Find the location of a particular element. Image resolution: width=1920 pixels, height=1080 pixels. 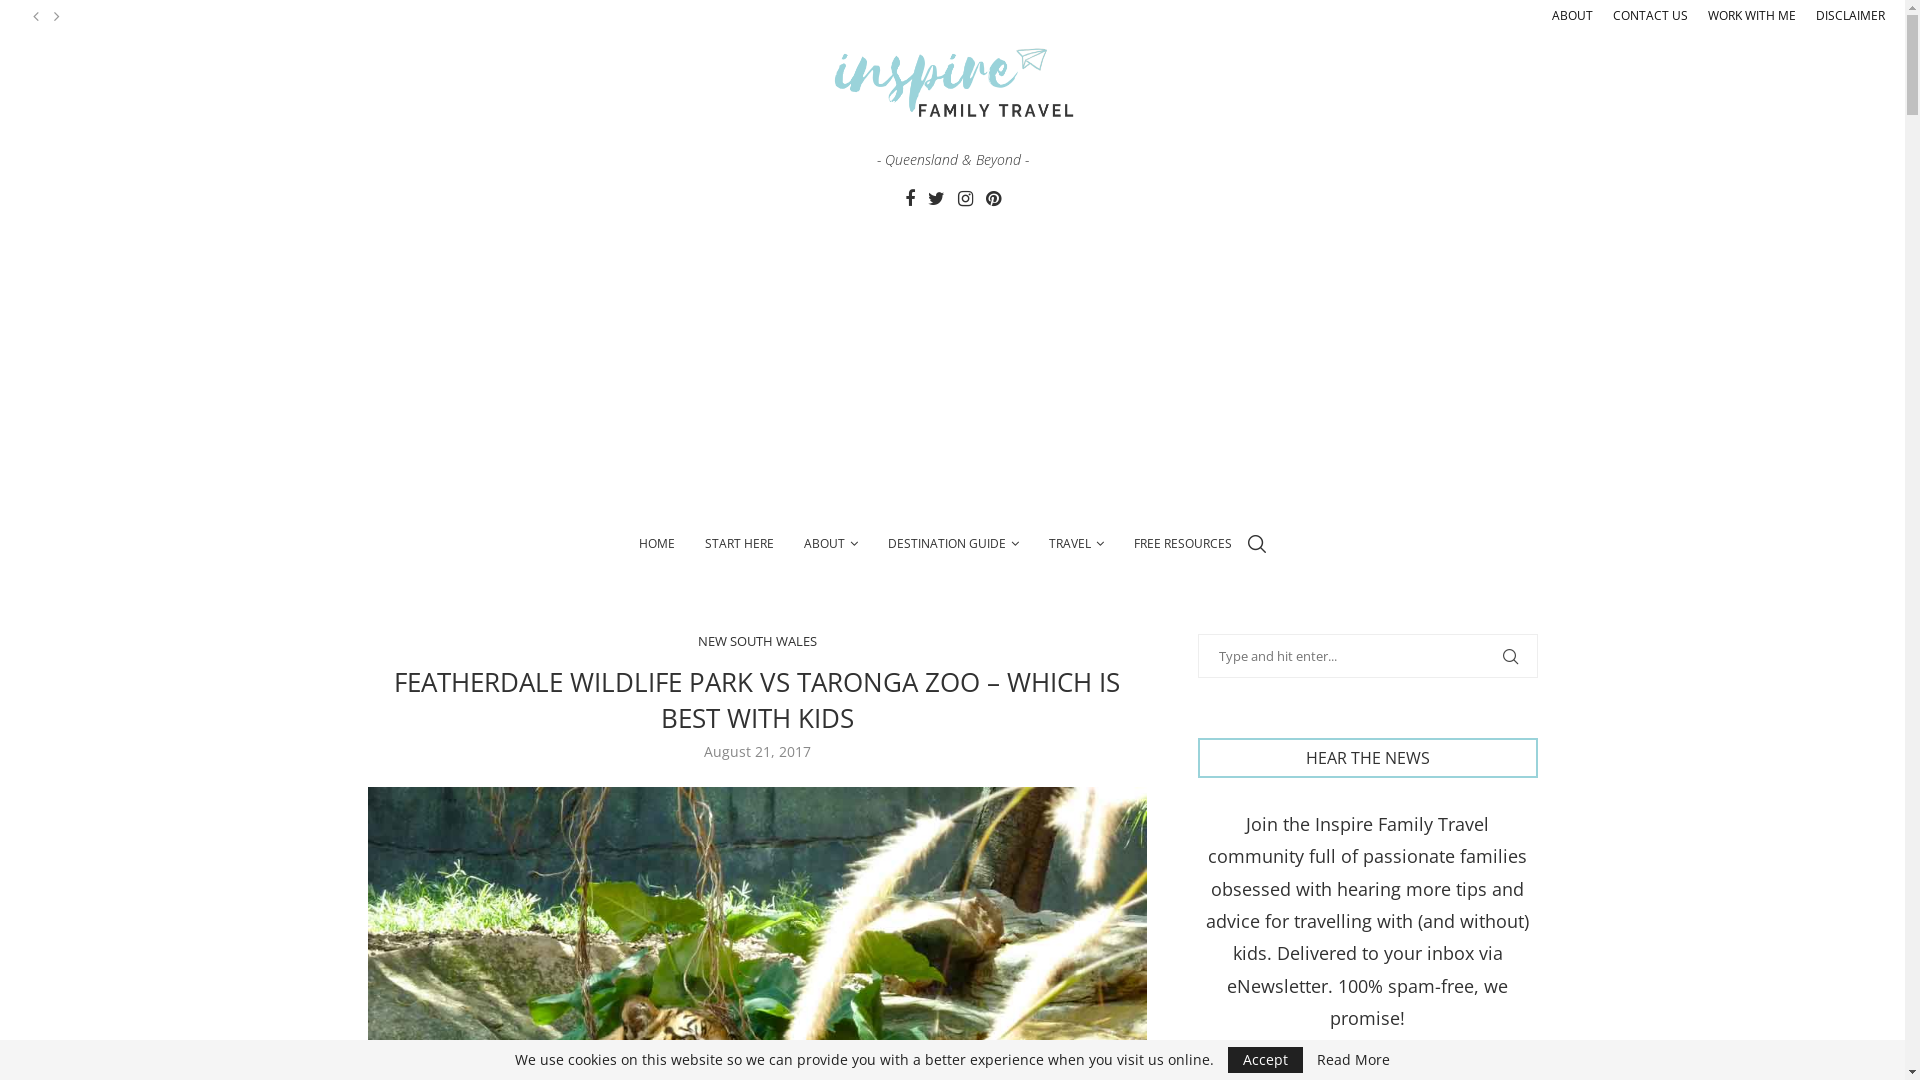

CONTACT US is located at coordinates (1650, 16).